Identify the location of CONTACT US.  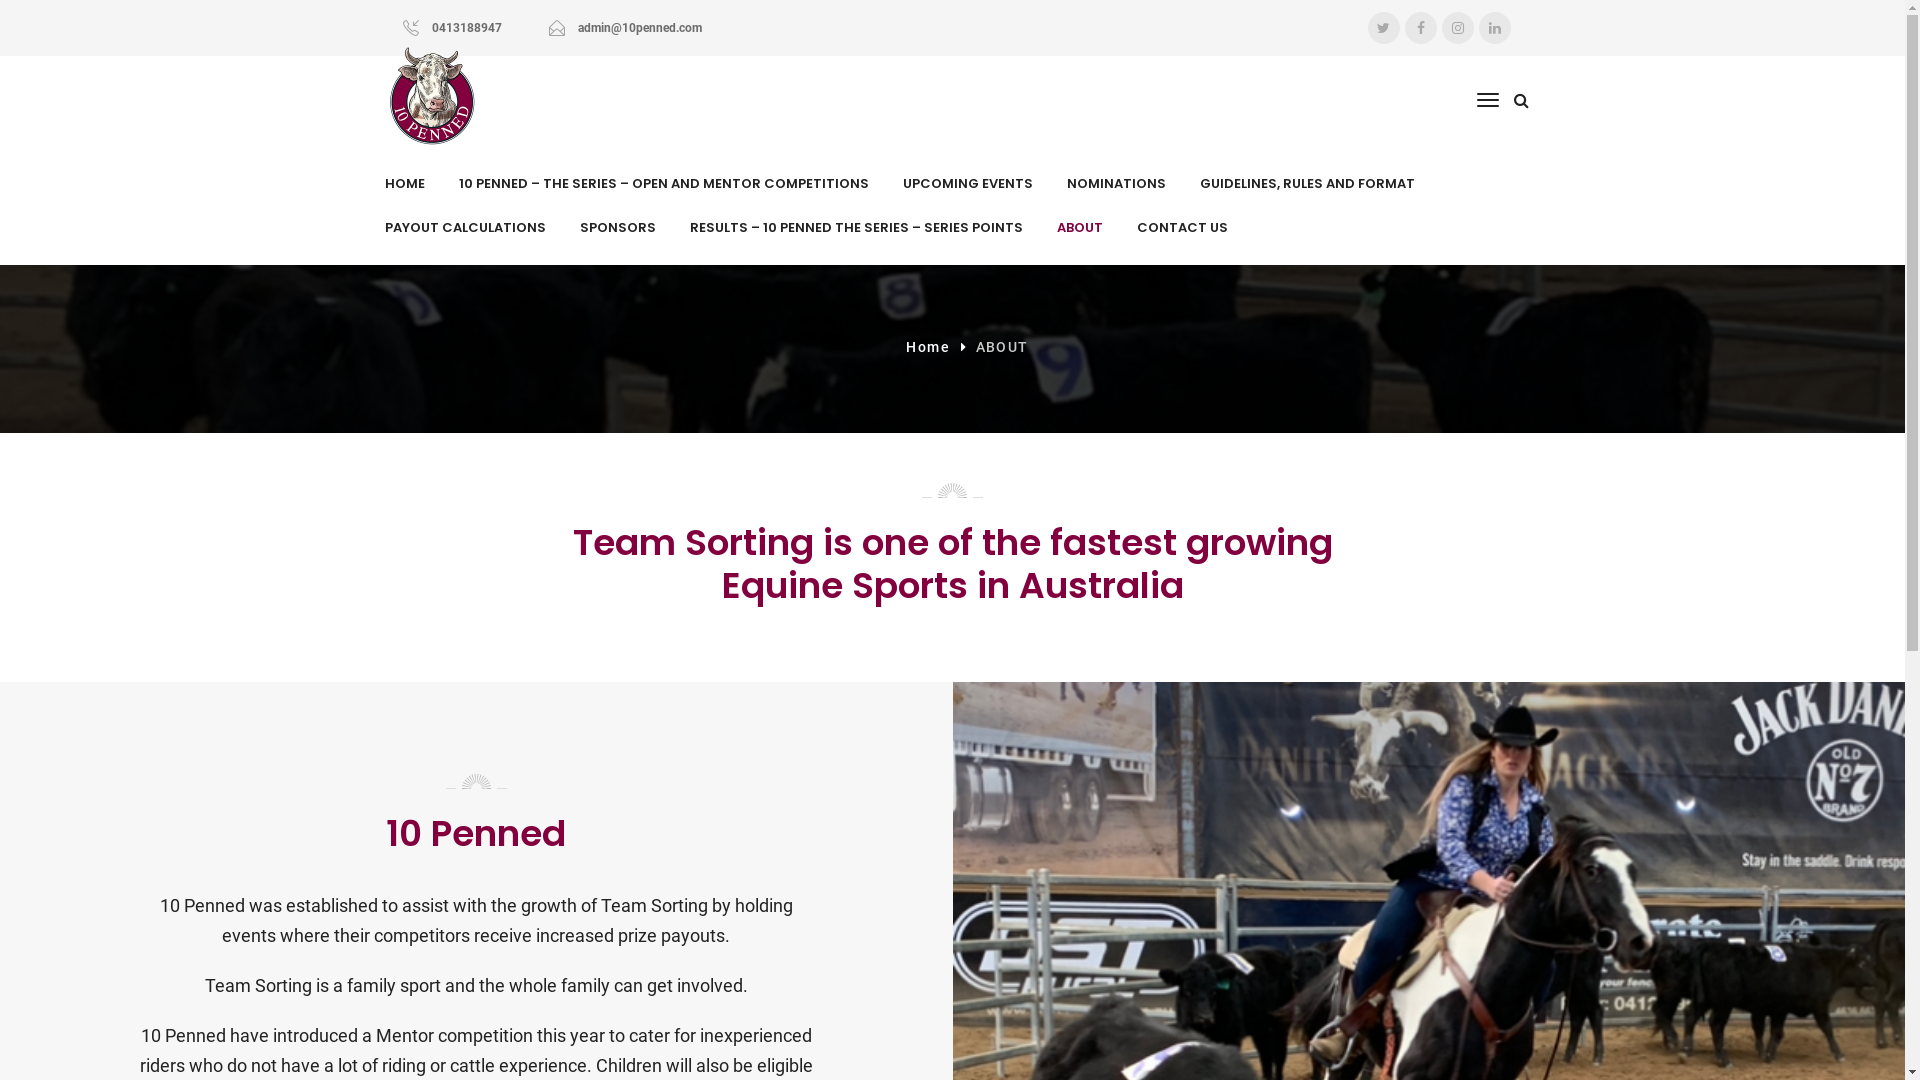
(1182, 228).